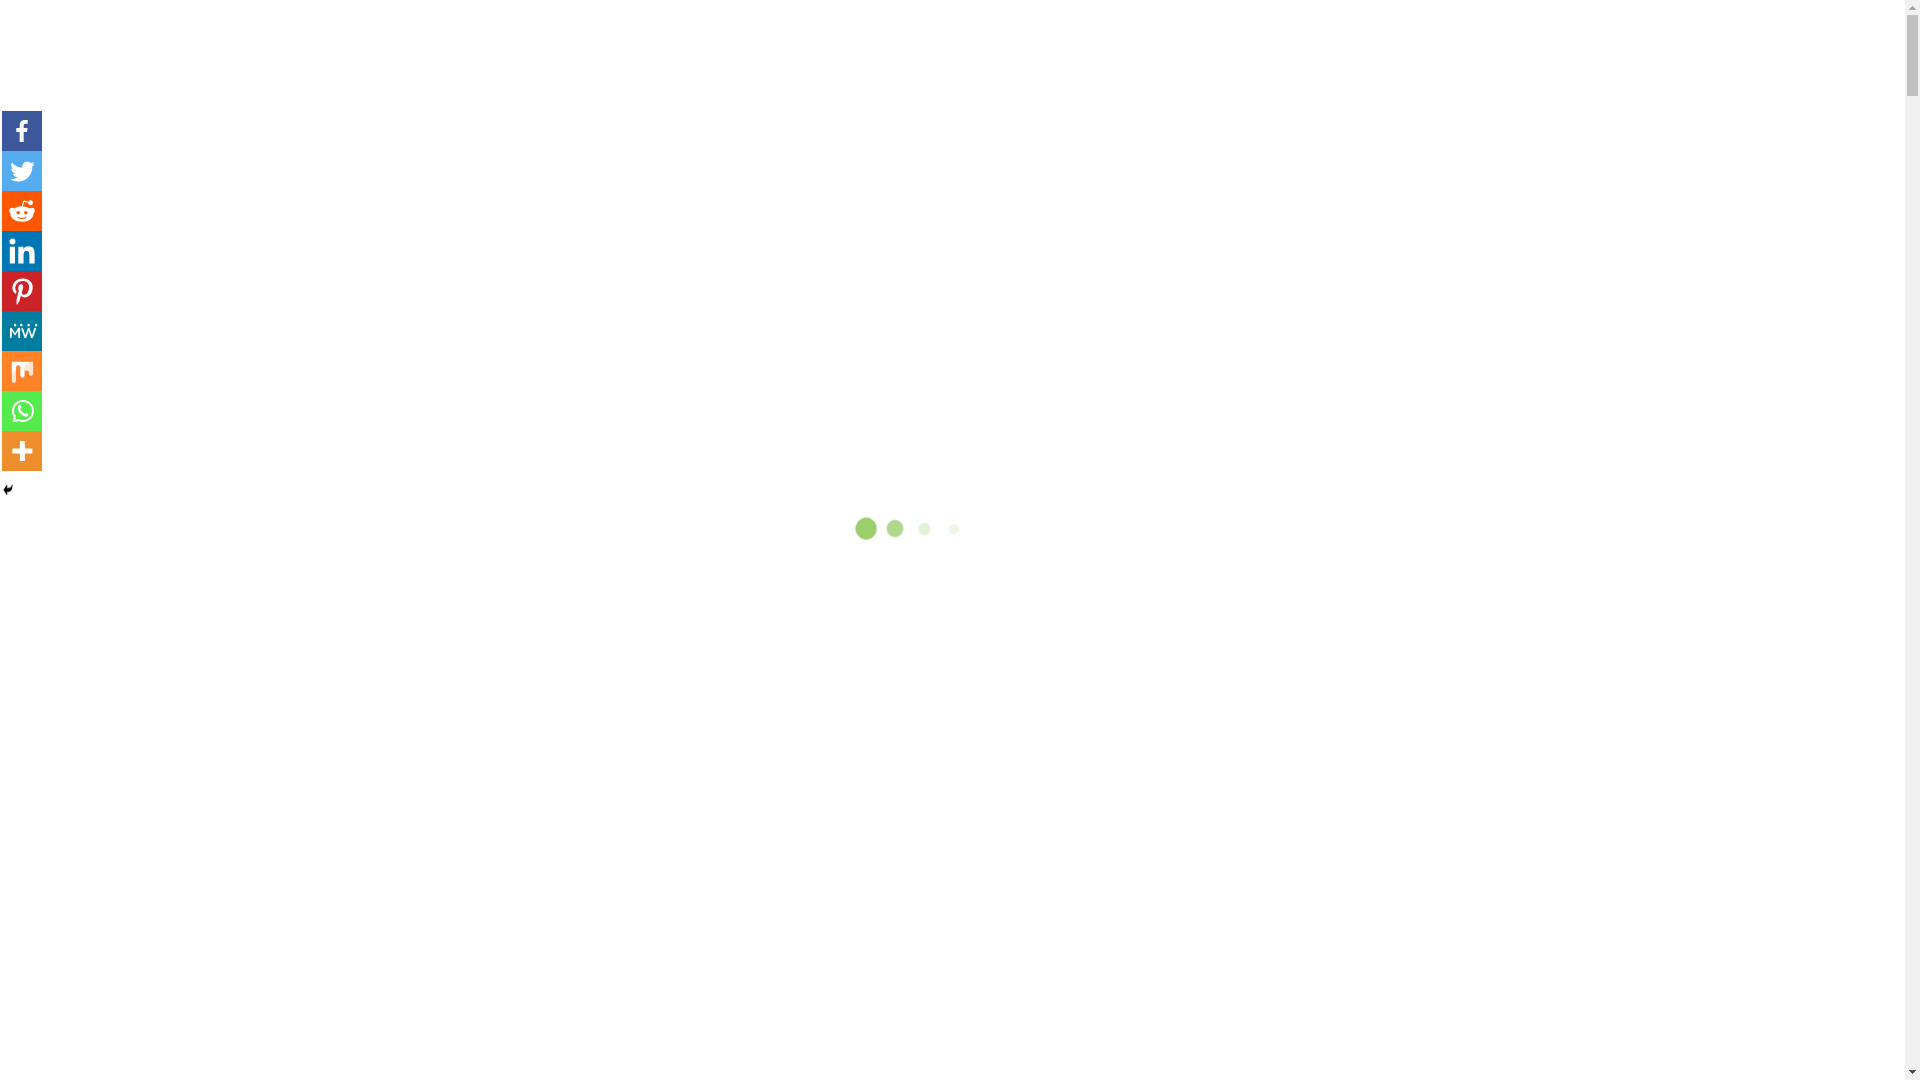 The width and height of the screenshot is (1920, 1080). I want to click on Mix, so click(22, 371).